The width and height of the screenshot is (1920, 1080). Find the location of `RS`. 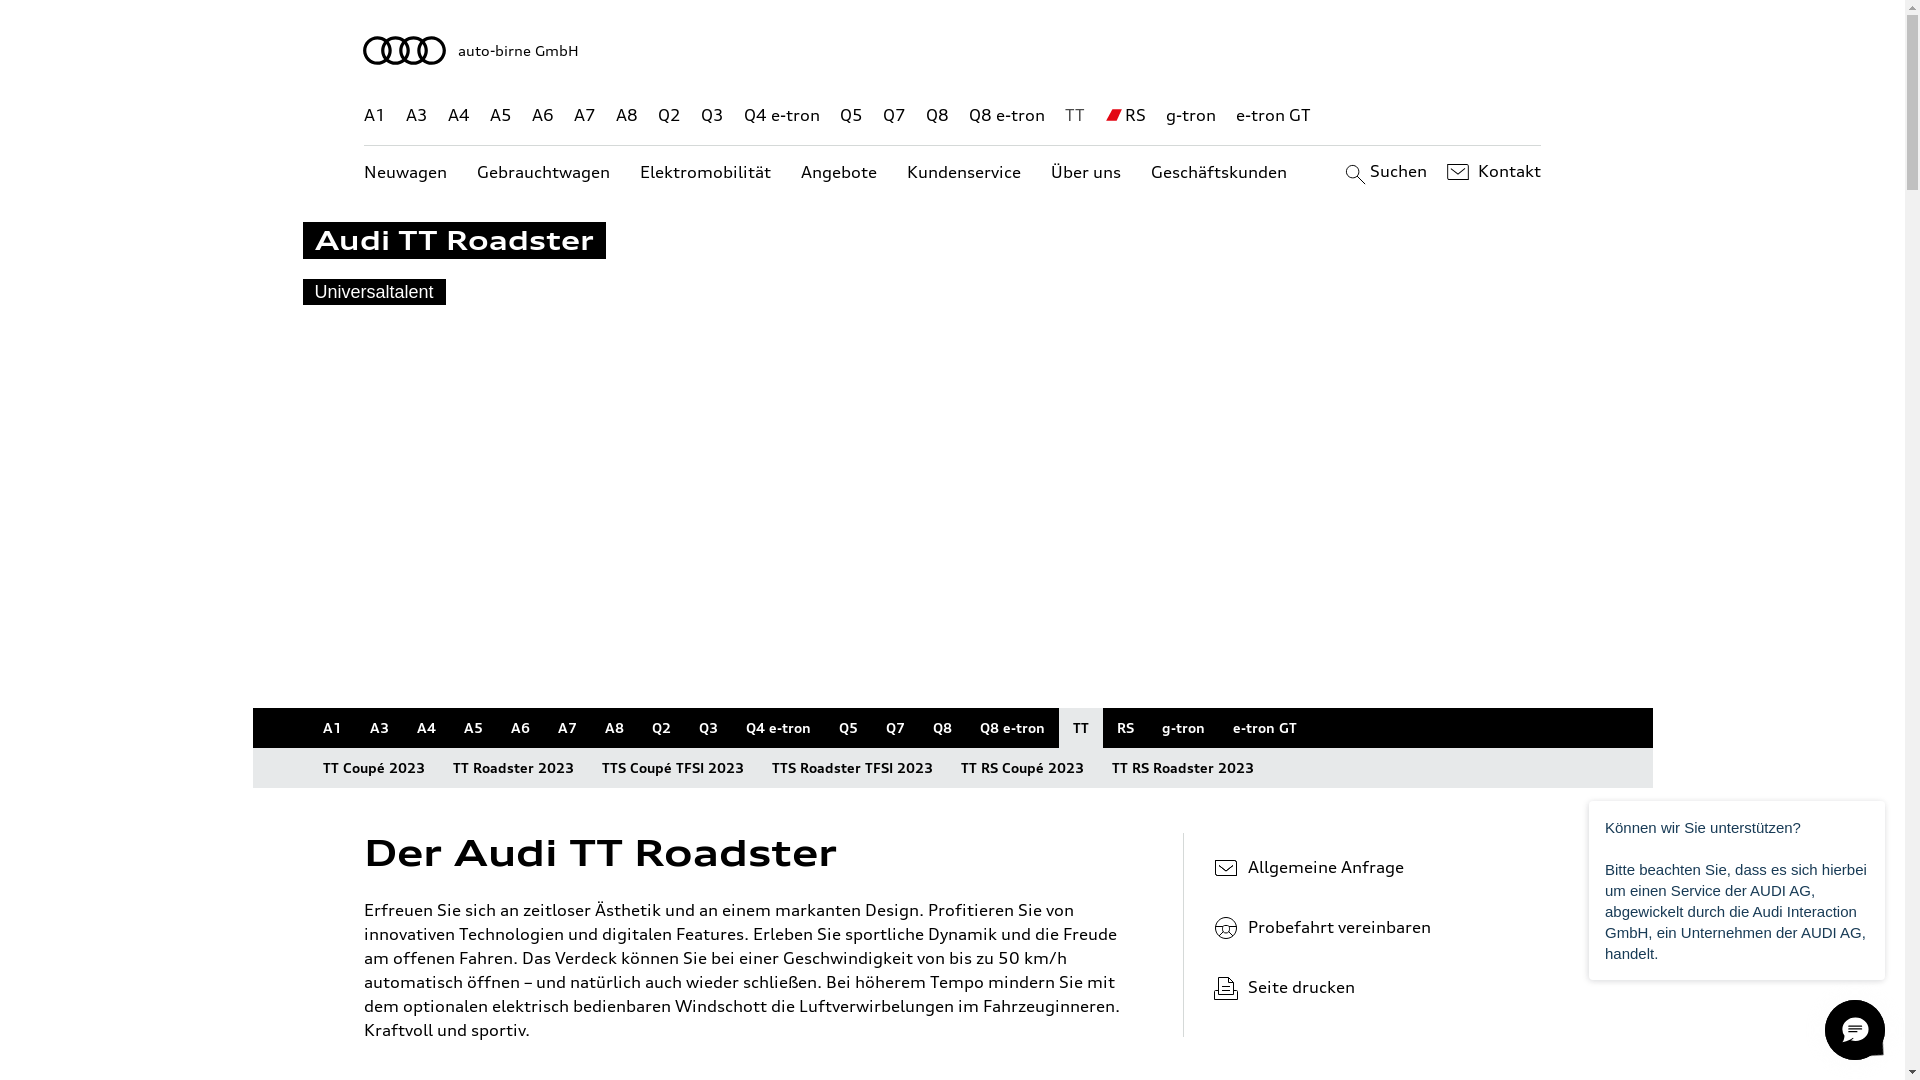

RS is located at coordinates (1124, 728).